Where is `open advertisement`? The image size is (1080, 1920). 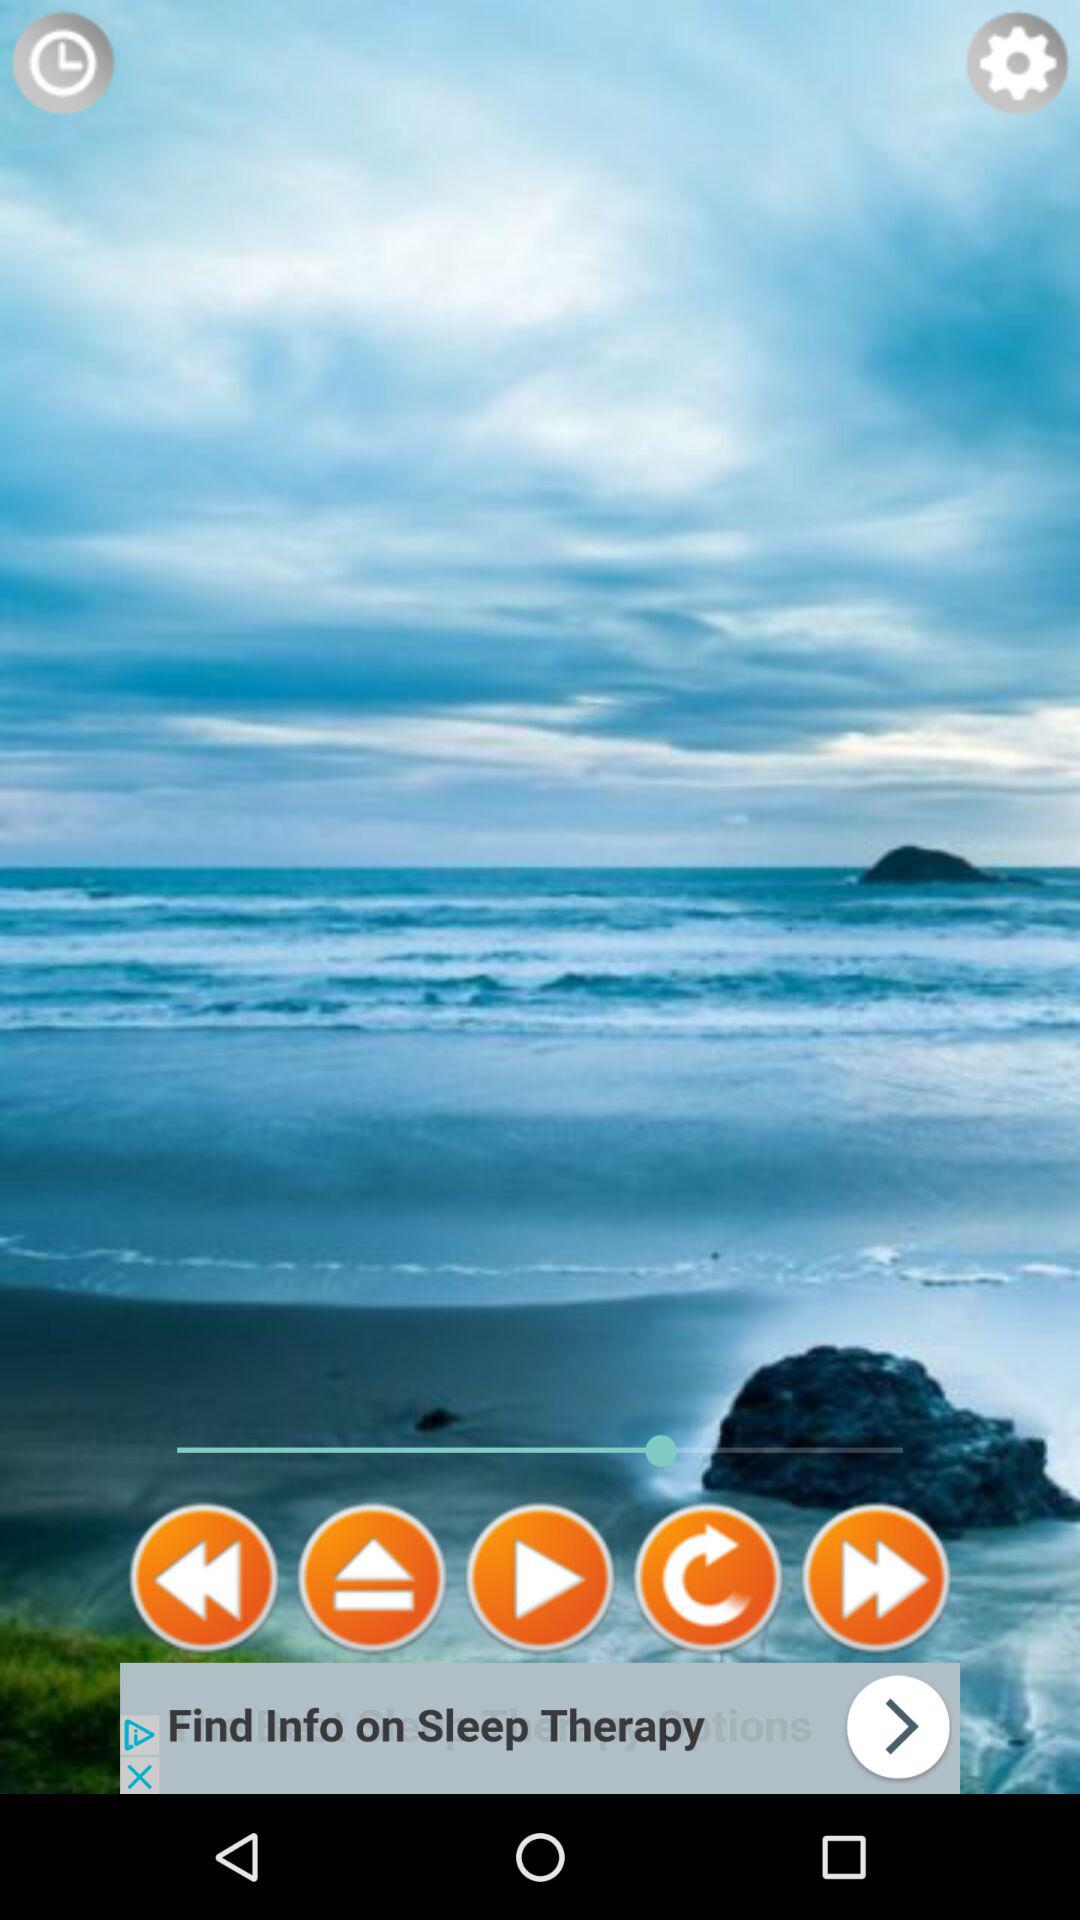 open advertisement is located at coordinates (540, 1728).